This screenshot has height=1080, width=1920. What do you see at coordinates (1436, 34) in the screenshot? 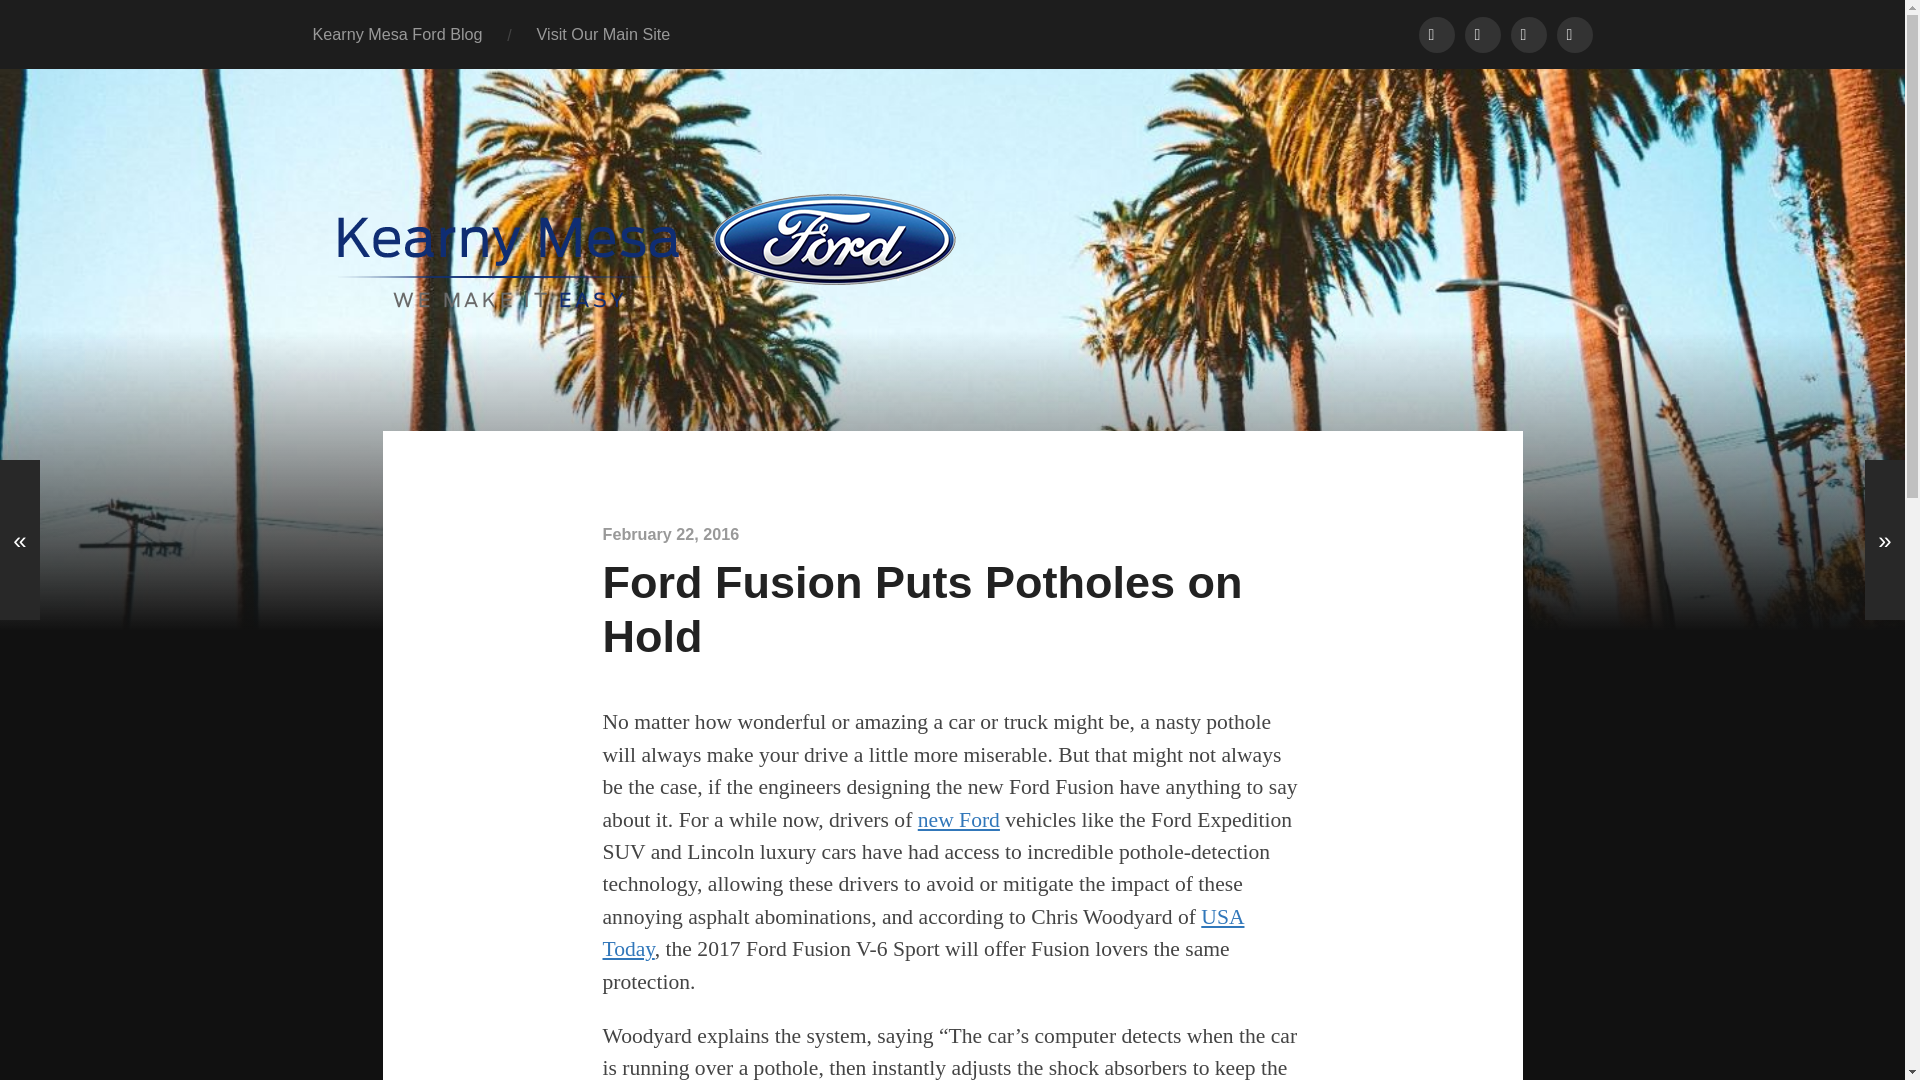
I see `Facebook` at bounding box center [1436, 34].